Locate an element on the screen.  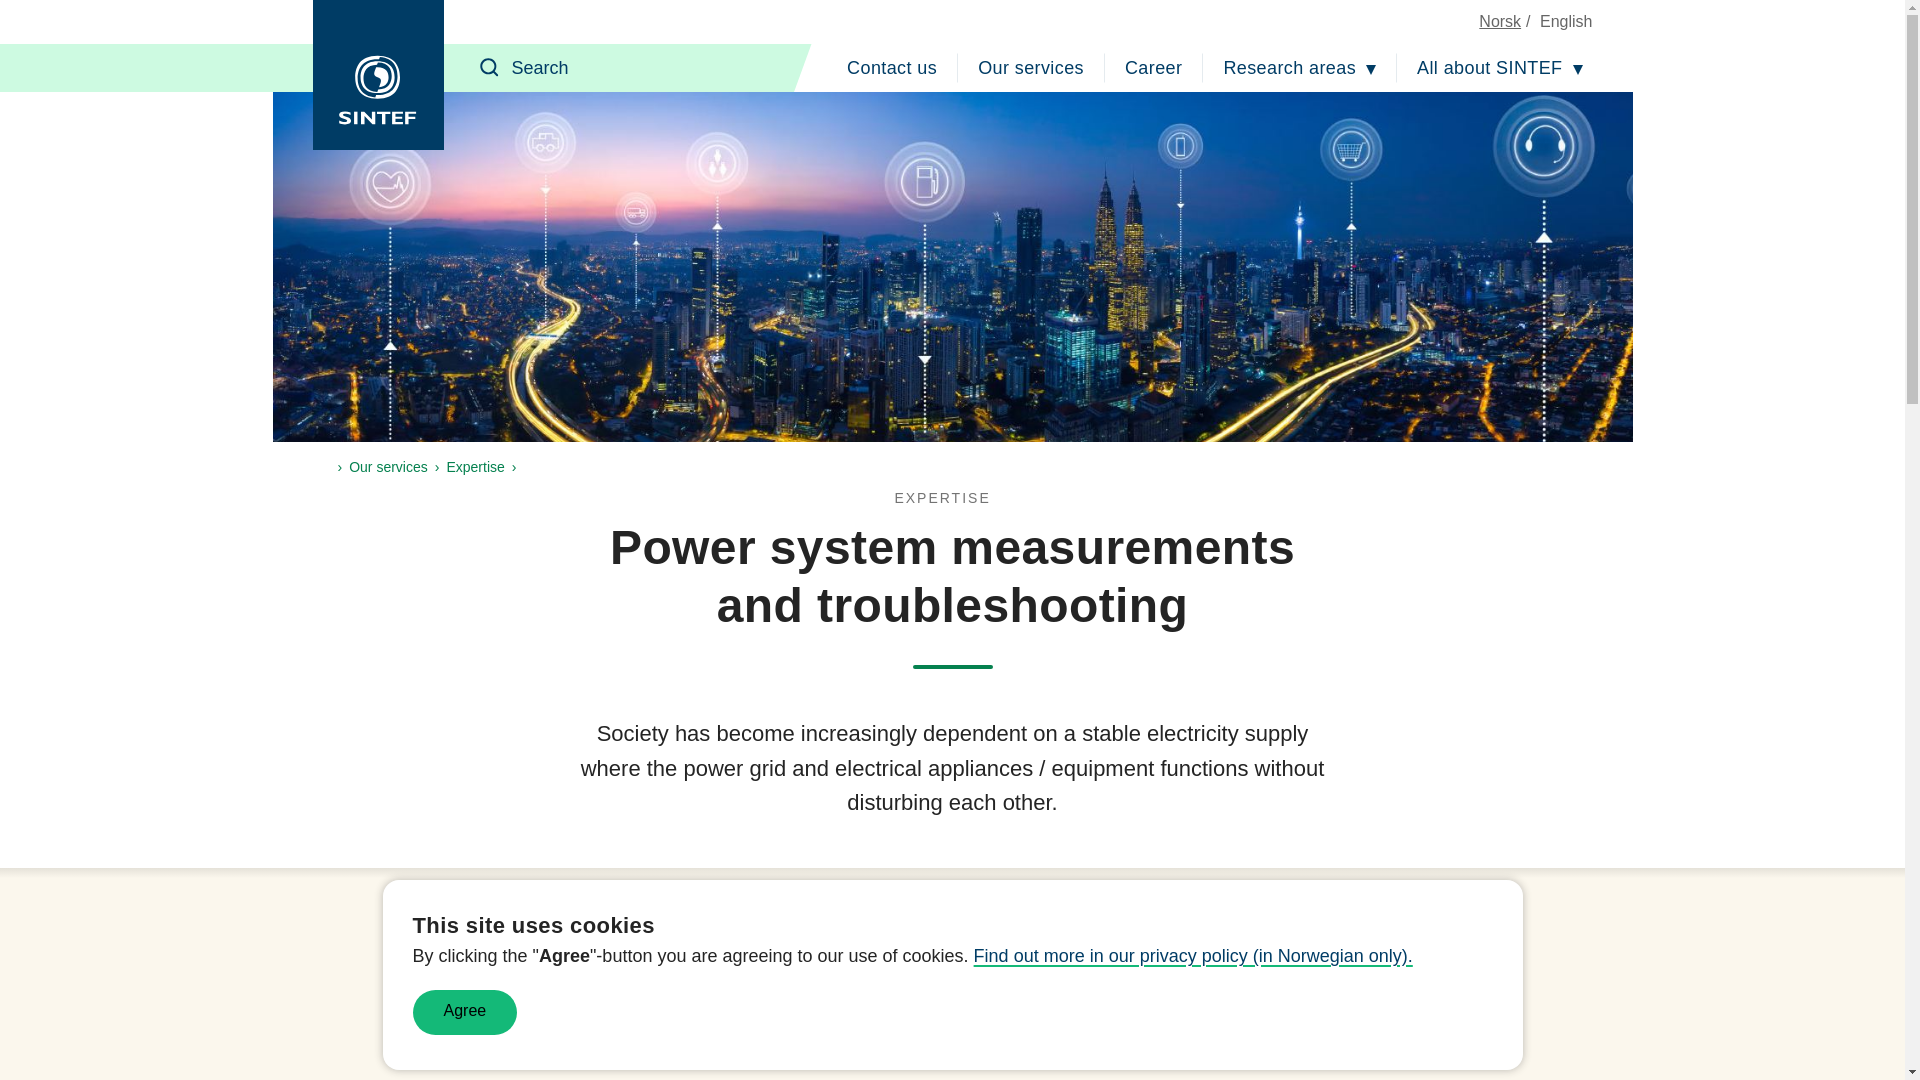
Career is located at coordinates (1154, 68).